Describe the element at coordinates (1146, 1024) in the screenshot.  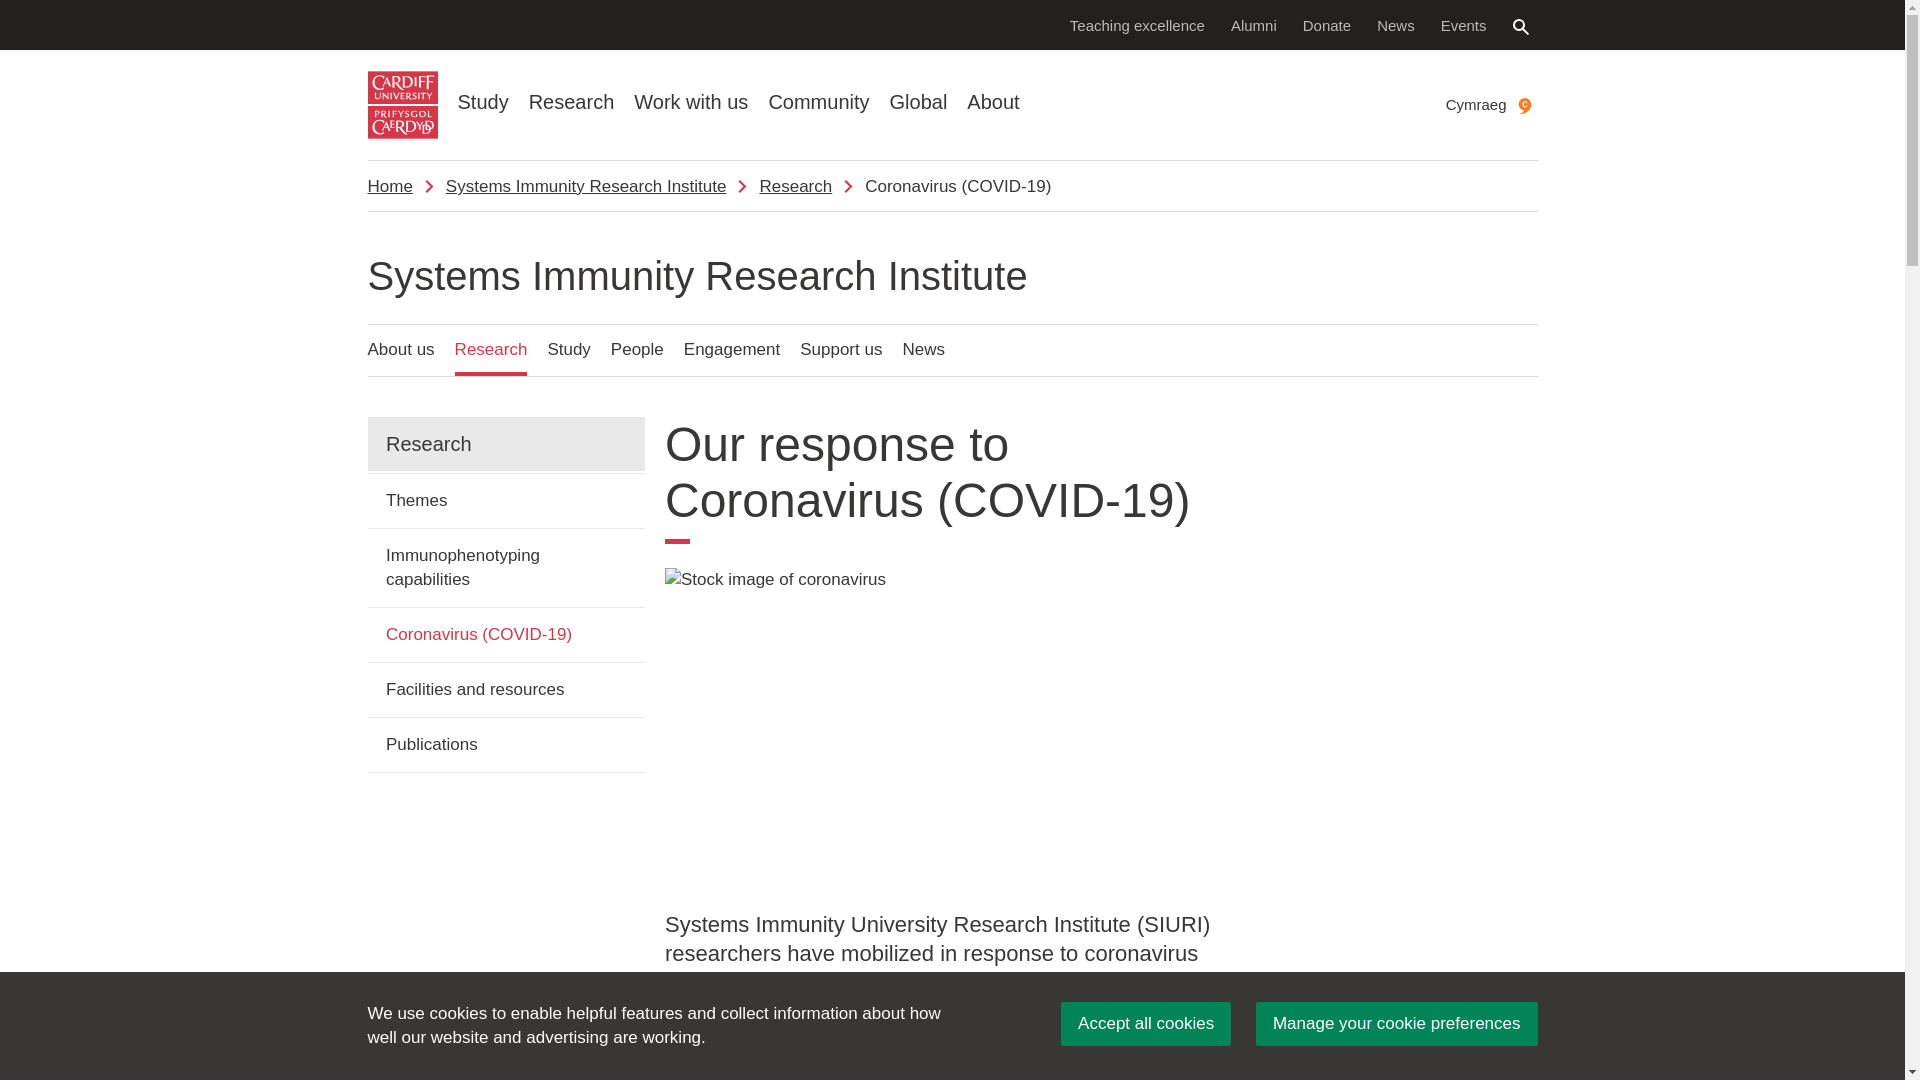
I see `Accept all cookies` at that location.